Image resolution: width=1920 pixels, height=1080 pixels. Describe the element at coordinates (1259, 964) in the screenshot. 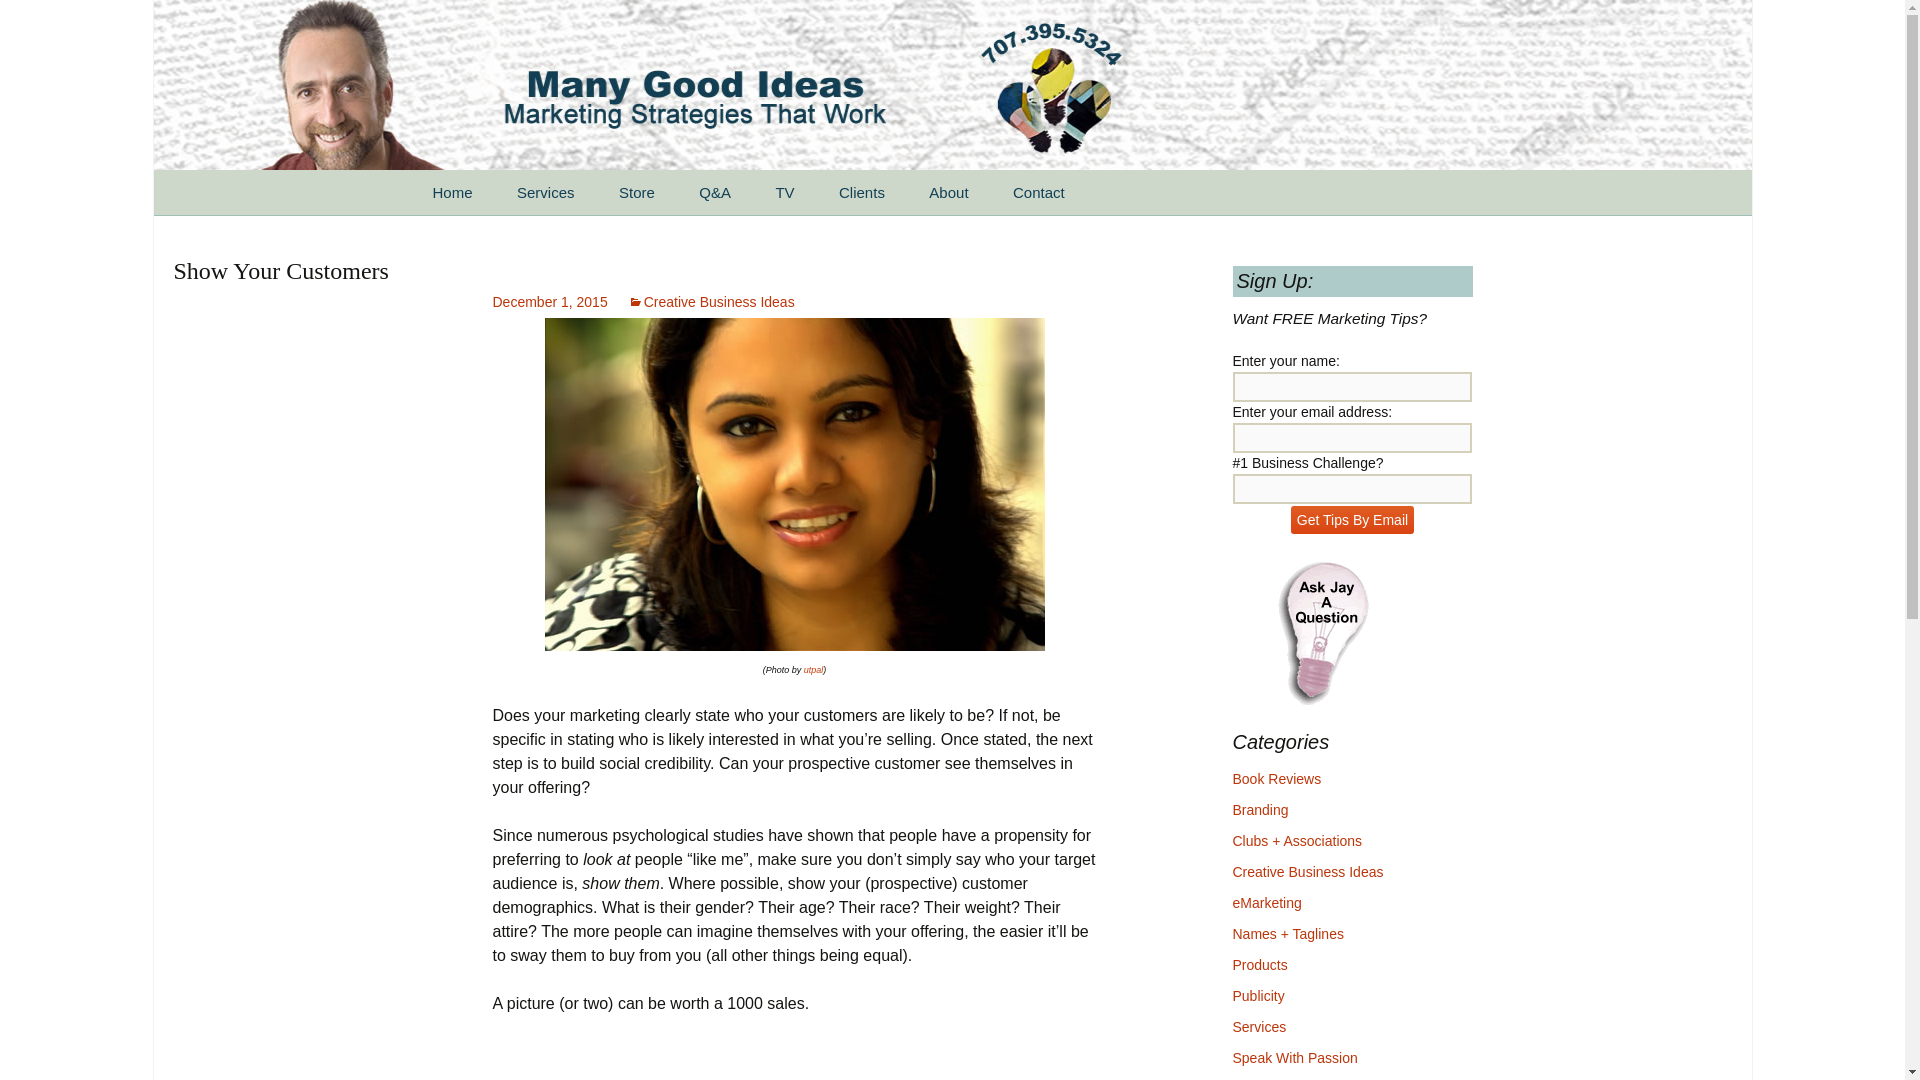

I see `Products` at that location.